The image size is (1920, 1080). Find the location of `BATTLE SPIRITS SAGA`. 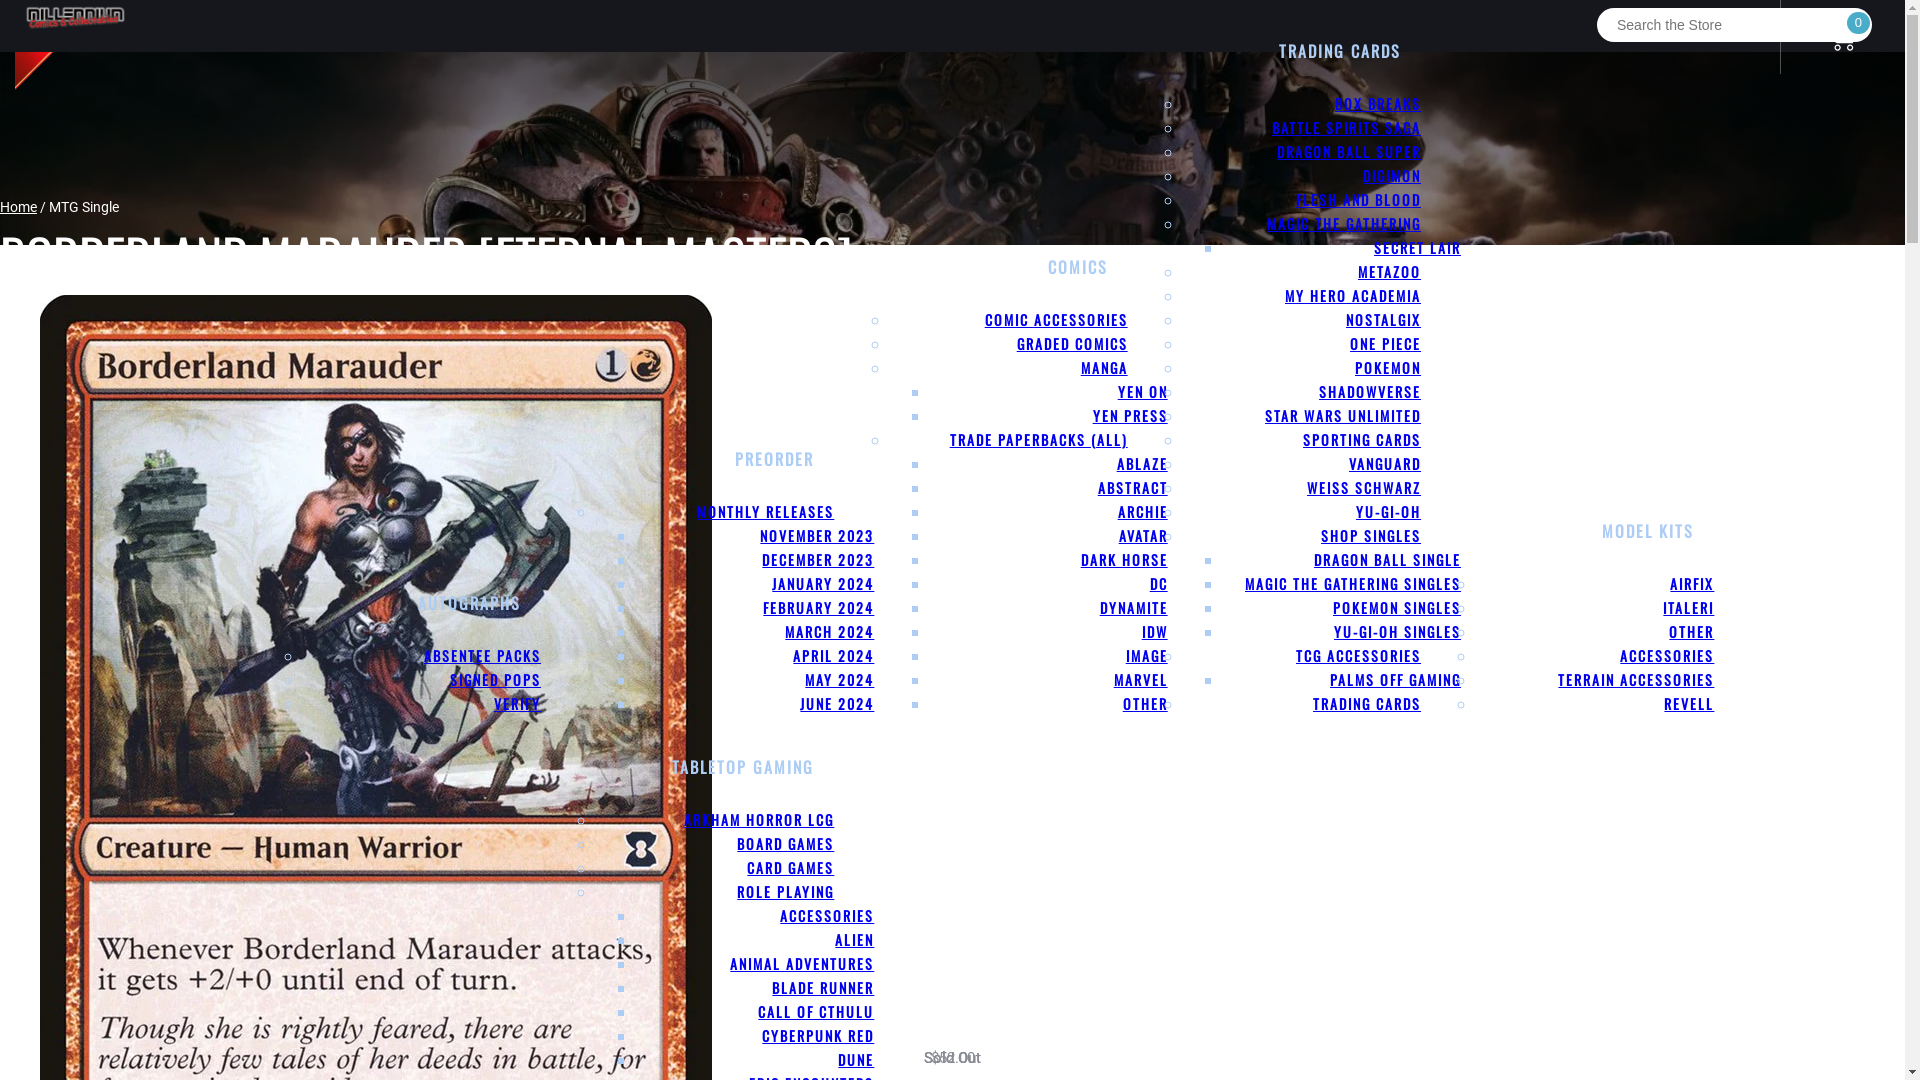

BATTLE SPIRITS SAGA is located at coordinates (1346, 128).